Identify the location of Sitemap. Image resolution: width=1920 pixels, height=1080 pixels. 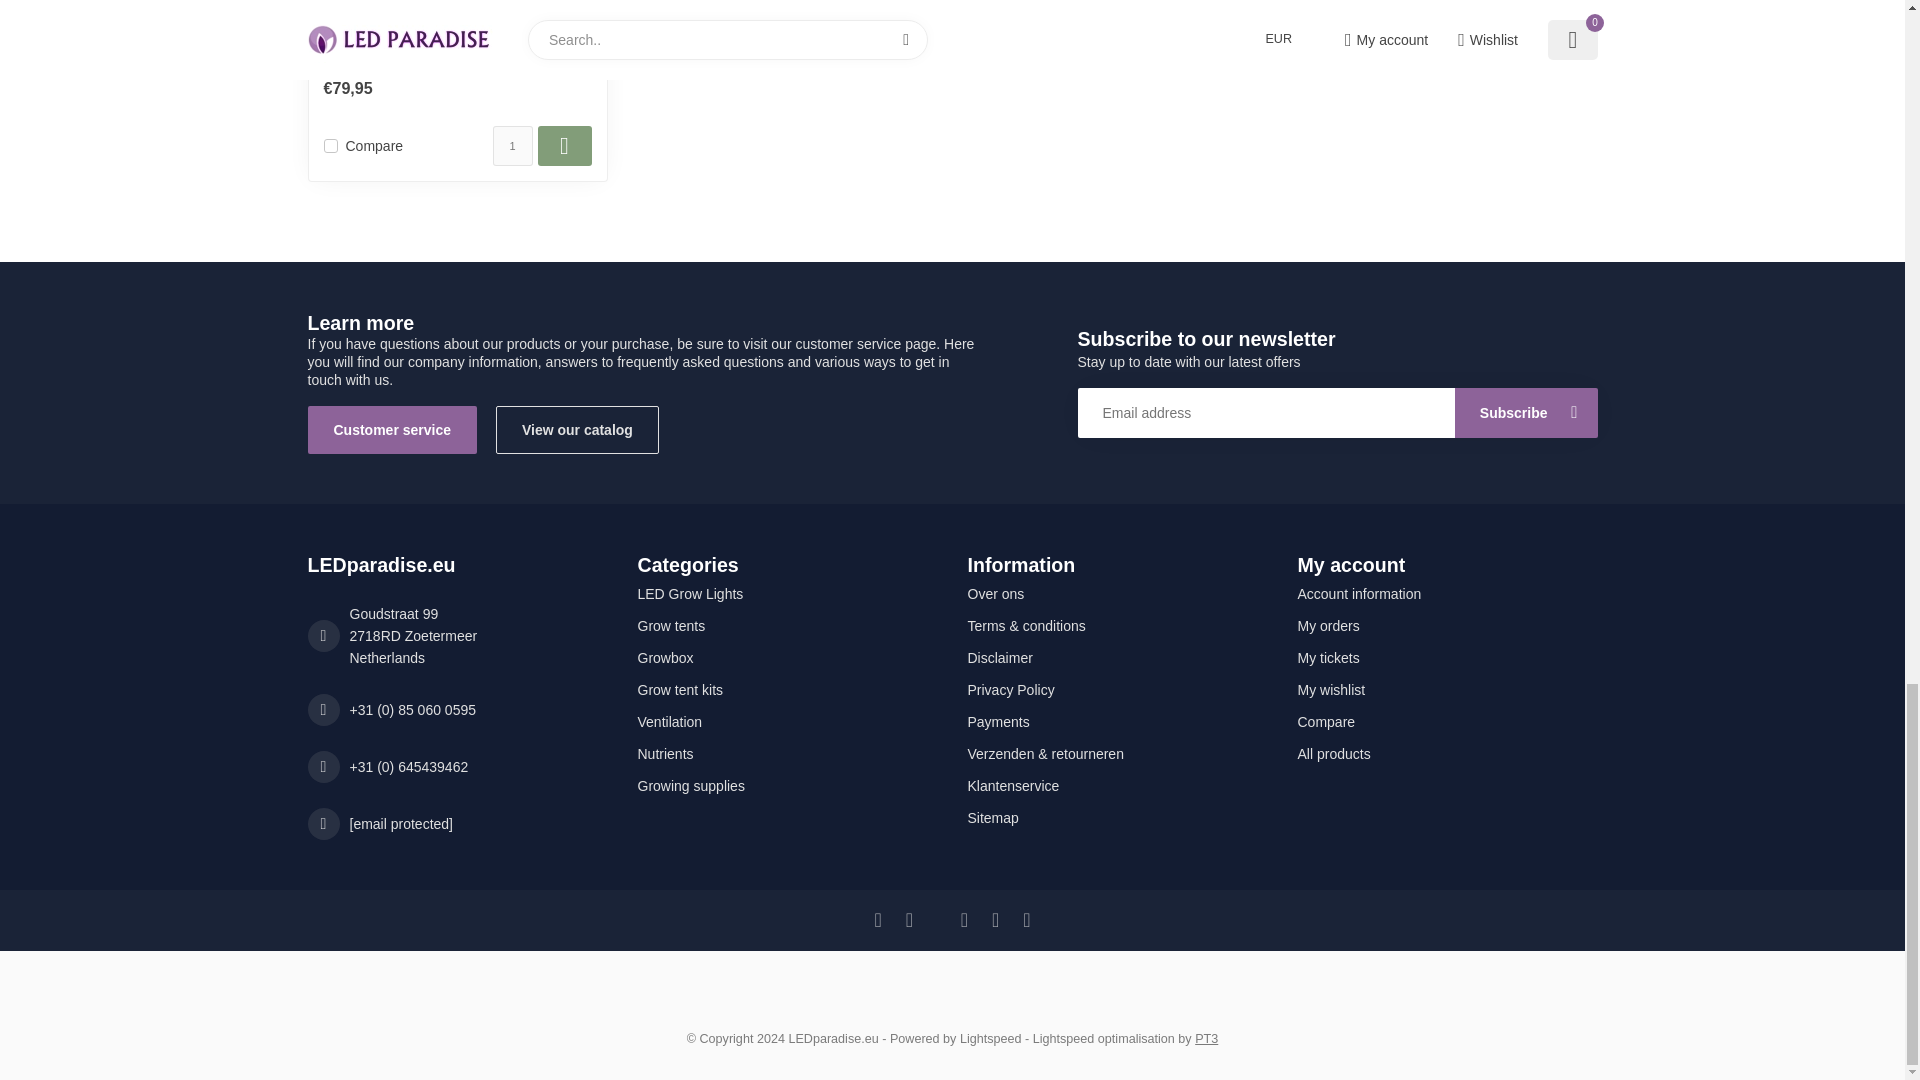
(1117, 818).